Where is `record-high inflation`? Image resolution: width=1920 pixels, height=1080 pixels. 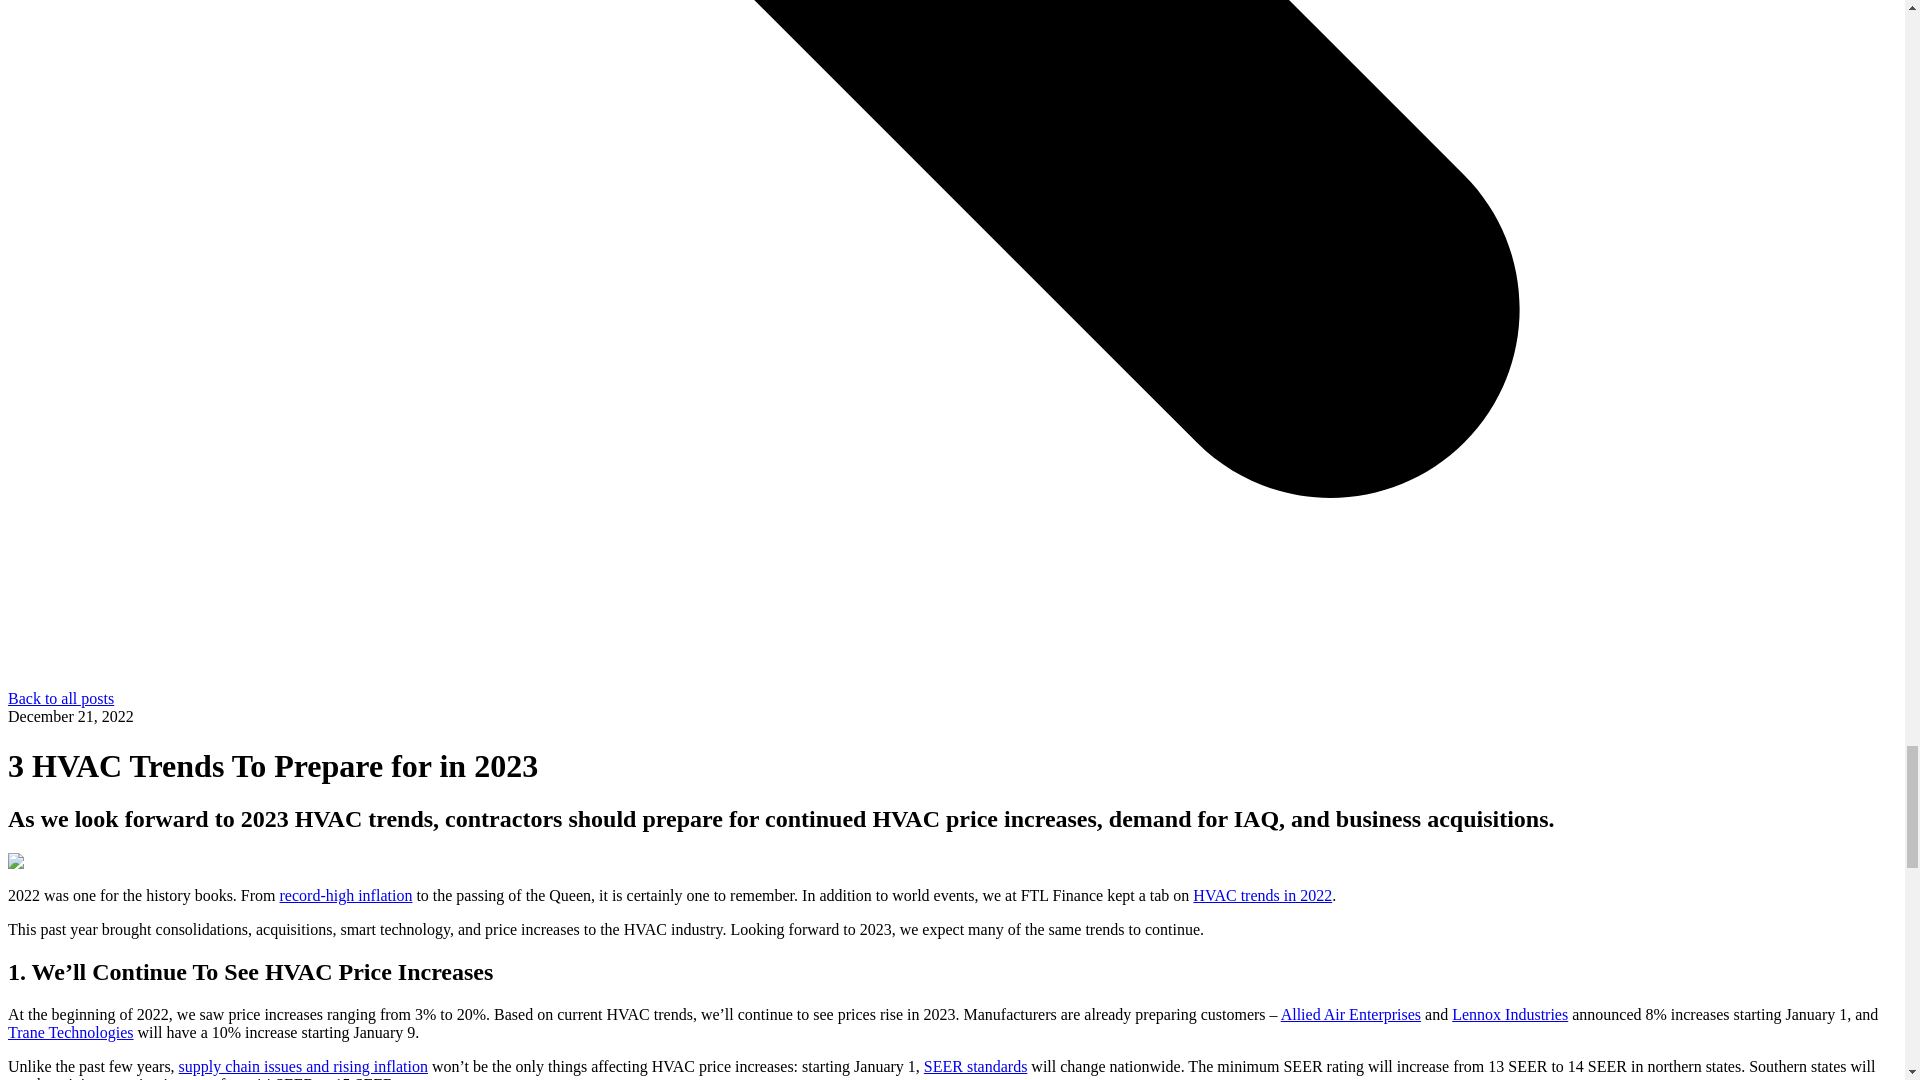 record-high inflation is located at coordinates (346, 894).